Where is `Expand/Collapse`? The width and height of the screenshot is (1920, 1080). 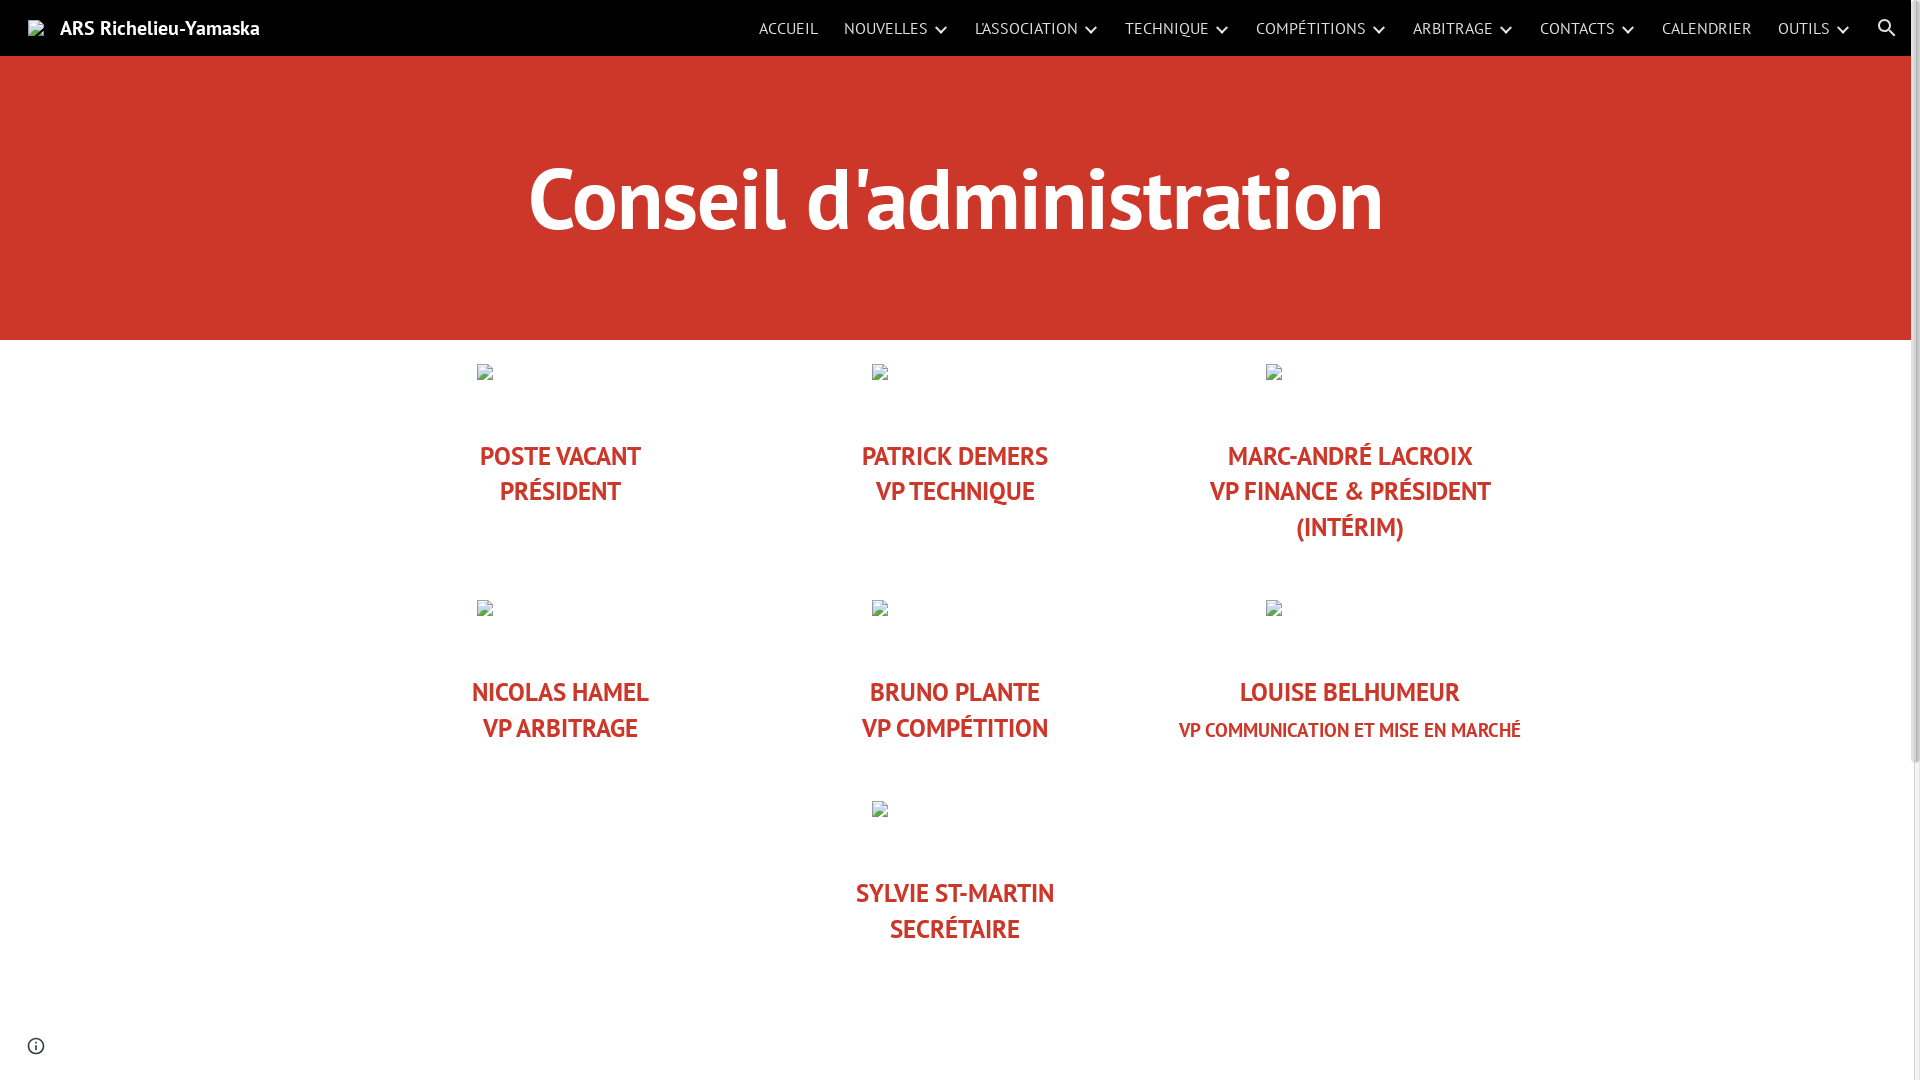 Expand/Collapse is located at coordinates (1505, 28).